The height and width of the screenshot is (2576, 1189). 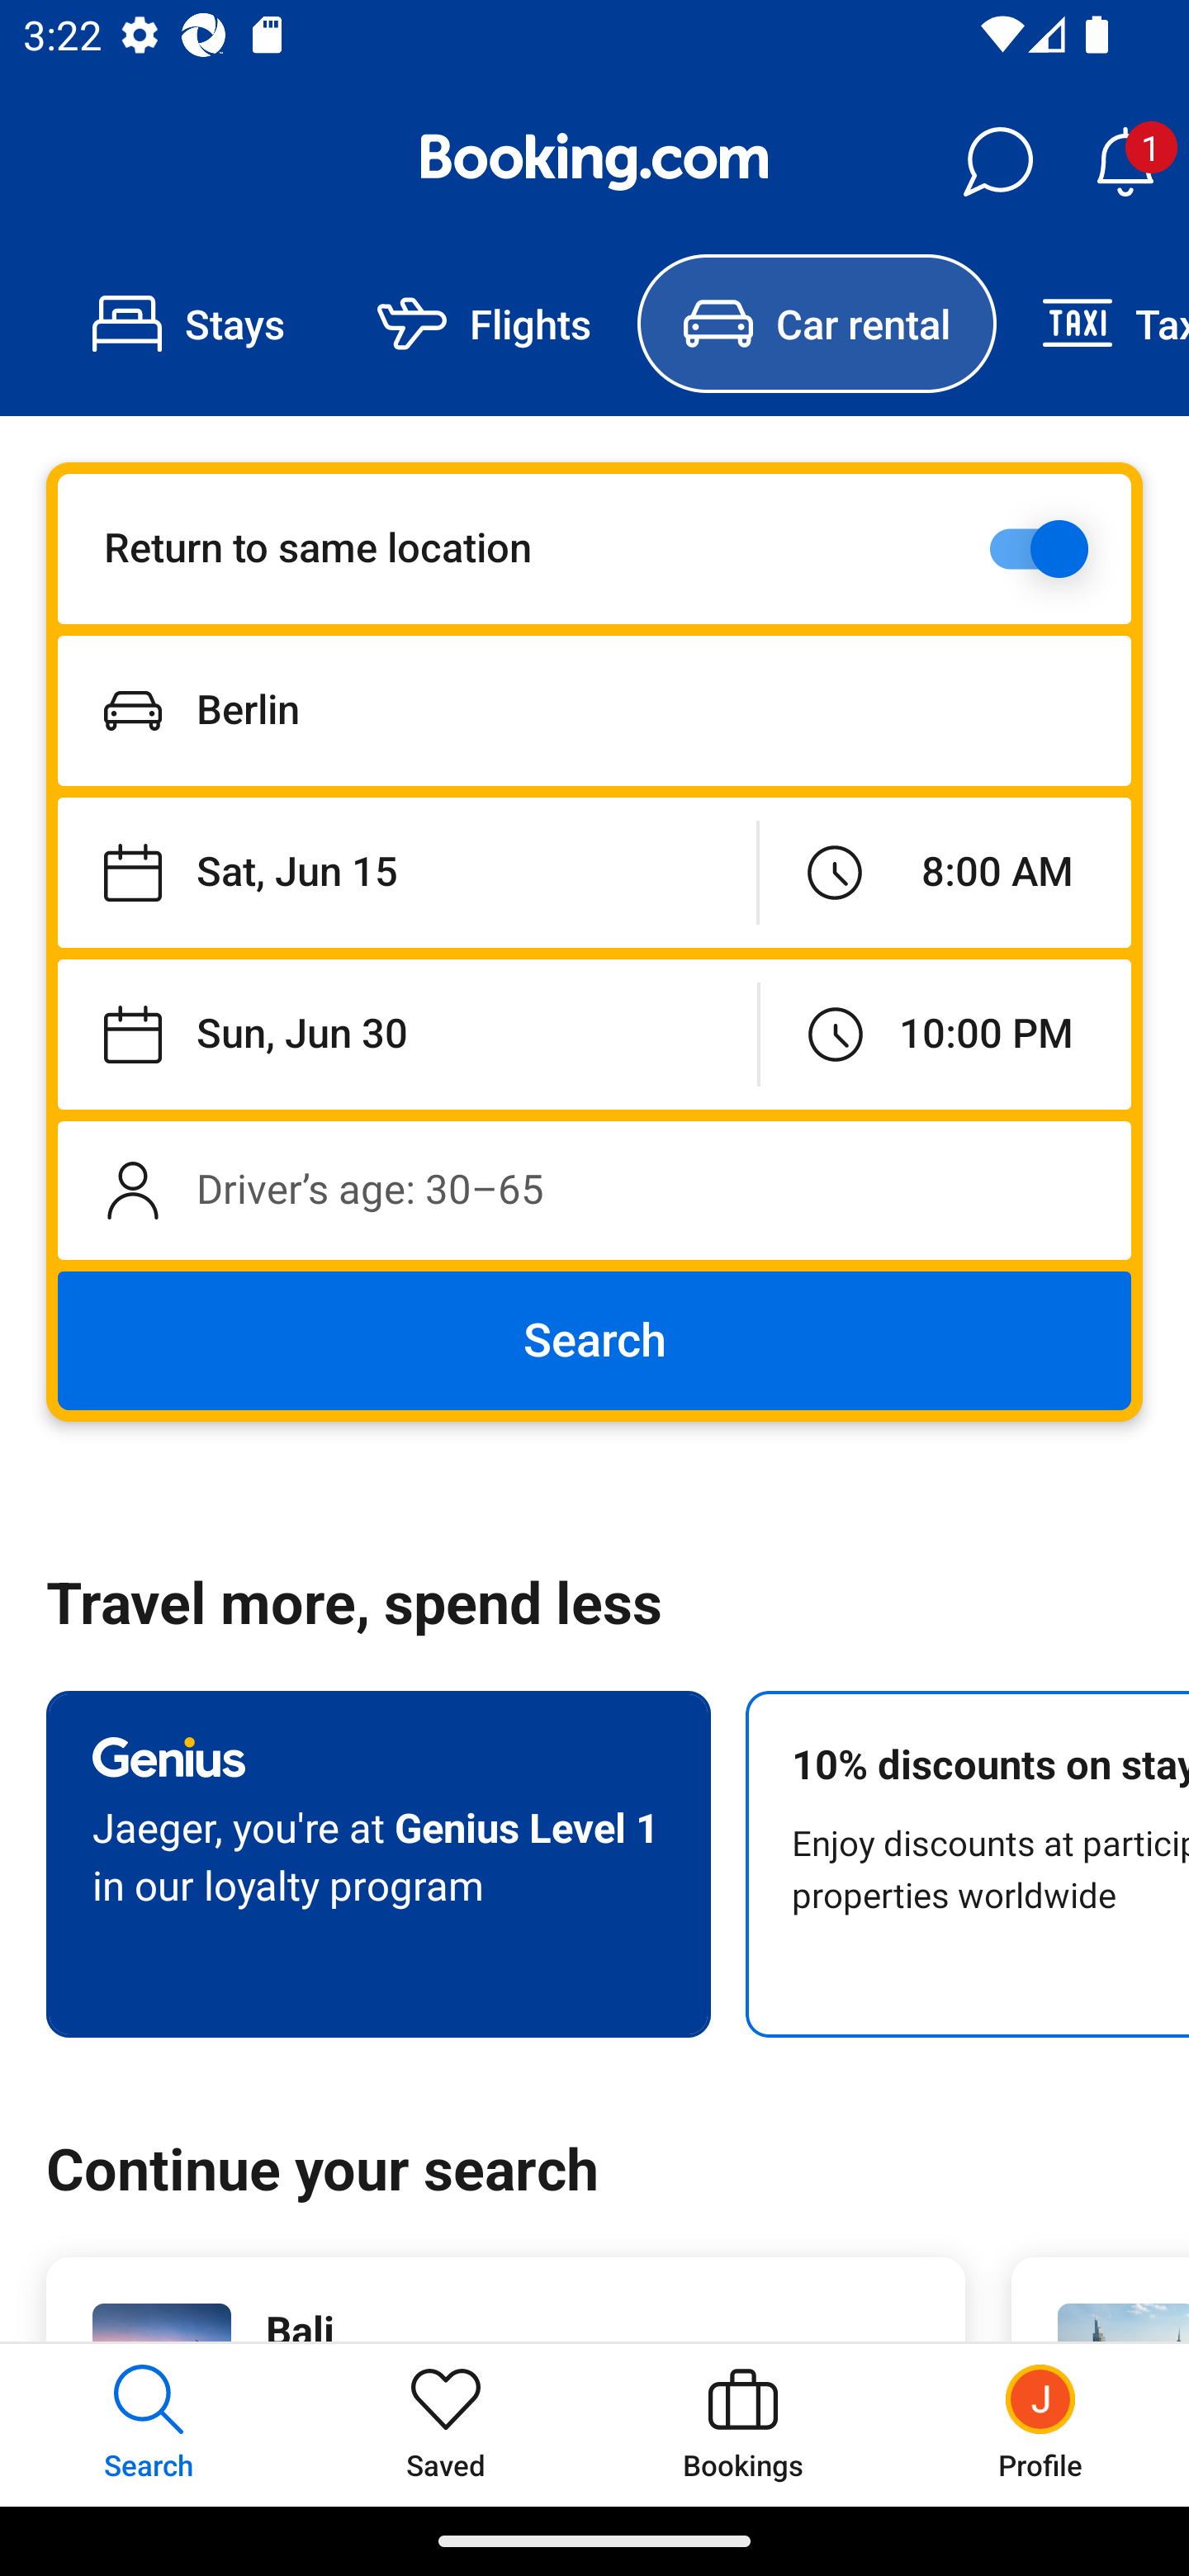 I want to click on Bookings, so click(x=743, y=2424).